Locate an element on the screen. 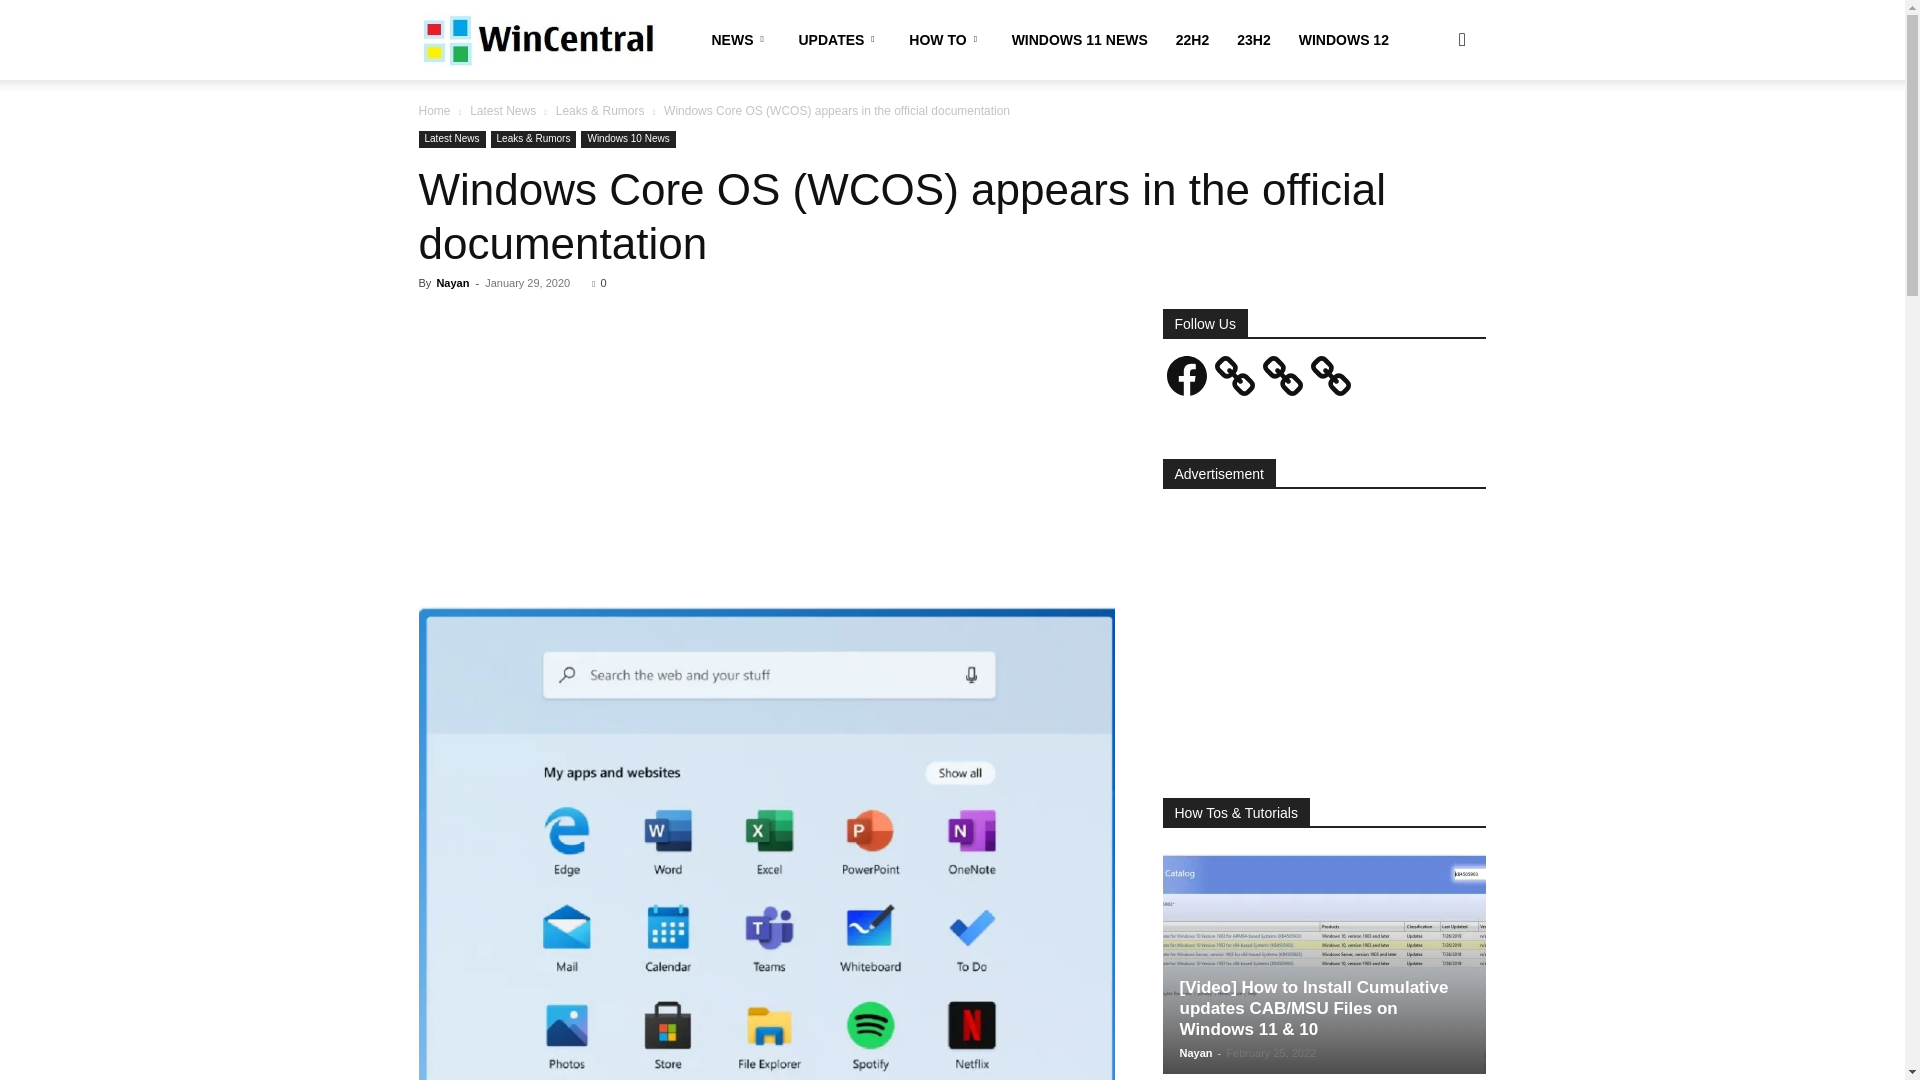  Nayan is located at coordinates (452, 282).